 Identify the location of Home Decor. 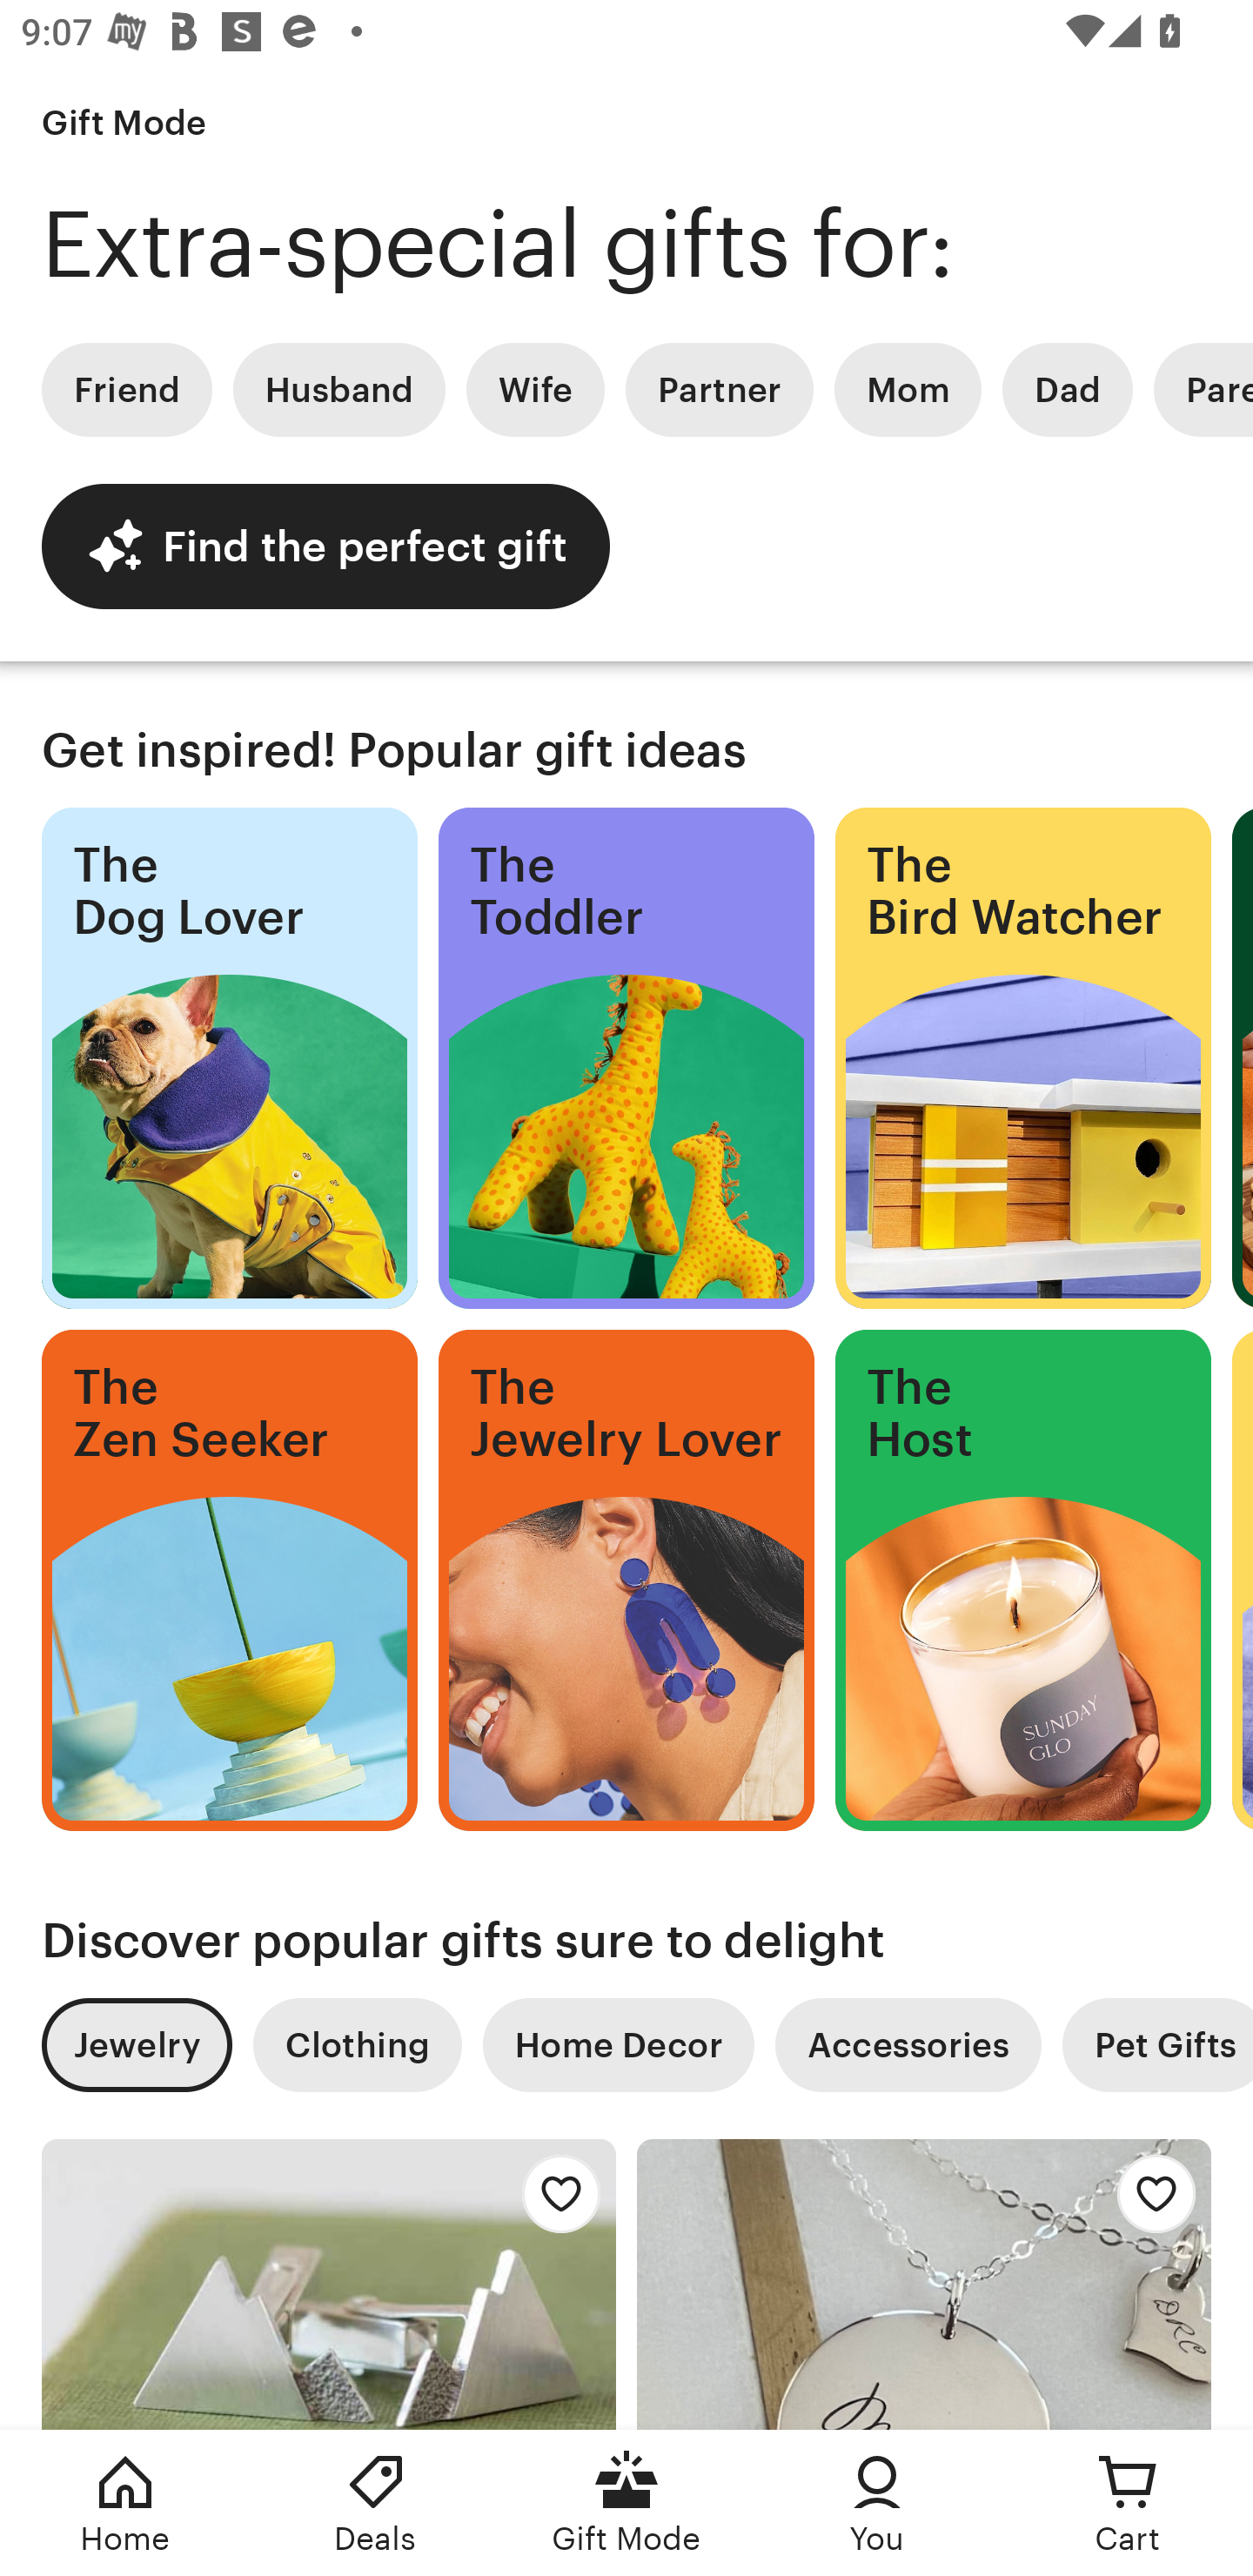
(618, 2045).